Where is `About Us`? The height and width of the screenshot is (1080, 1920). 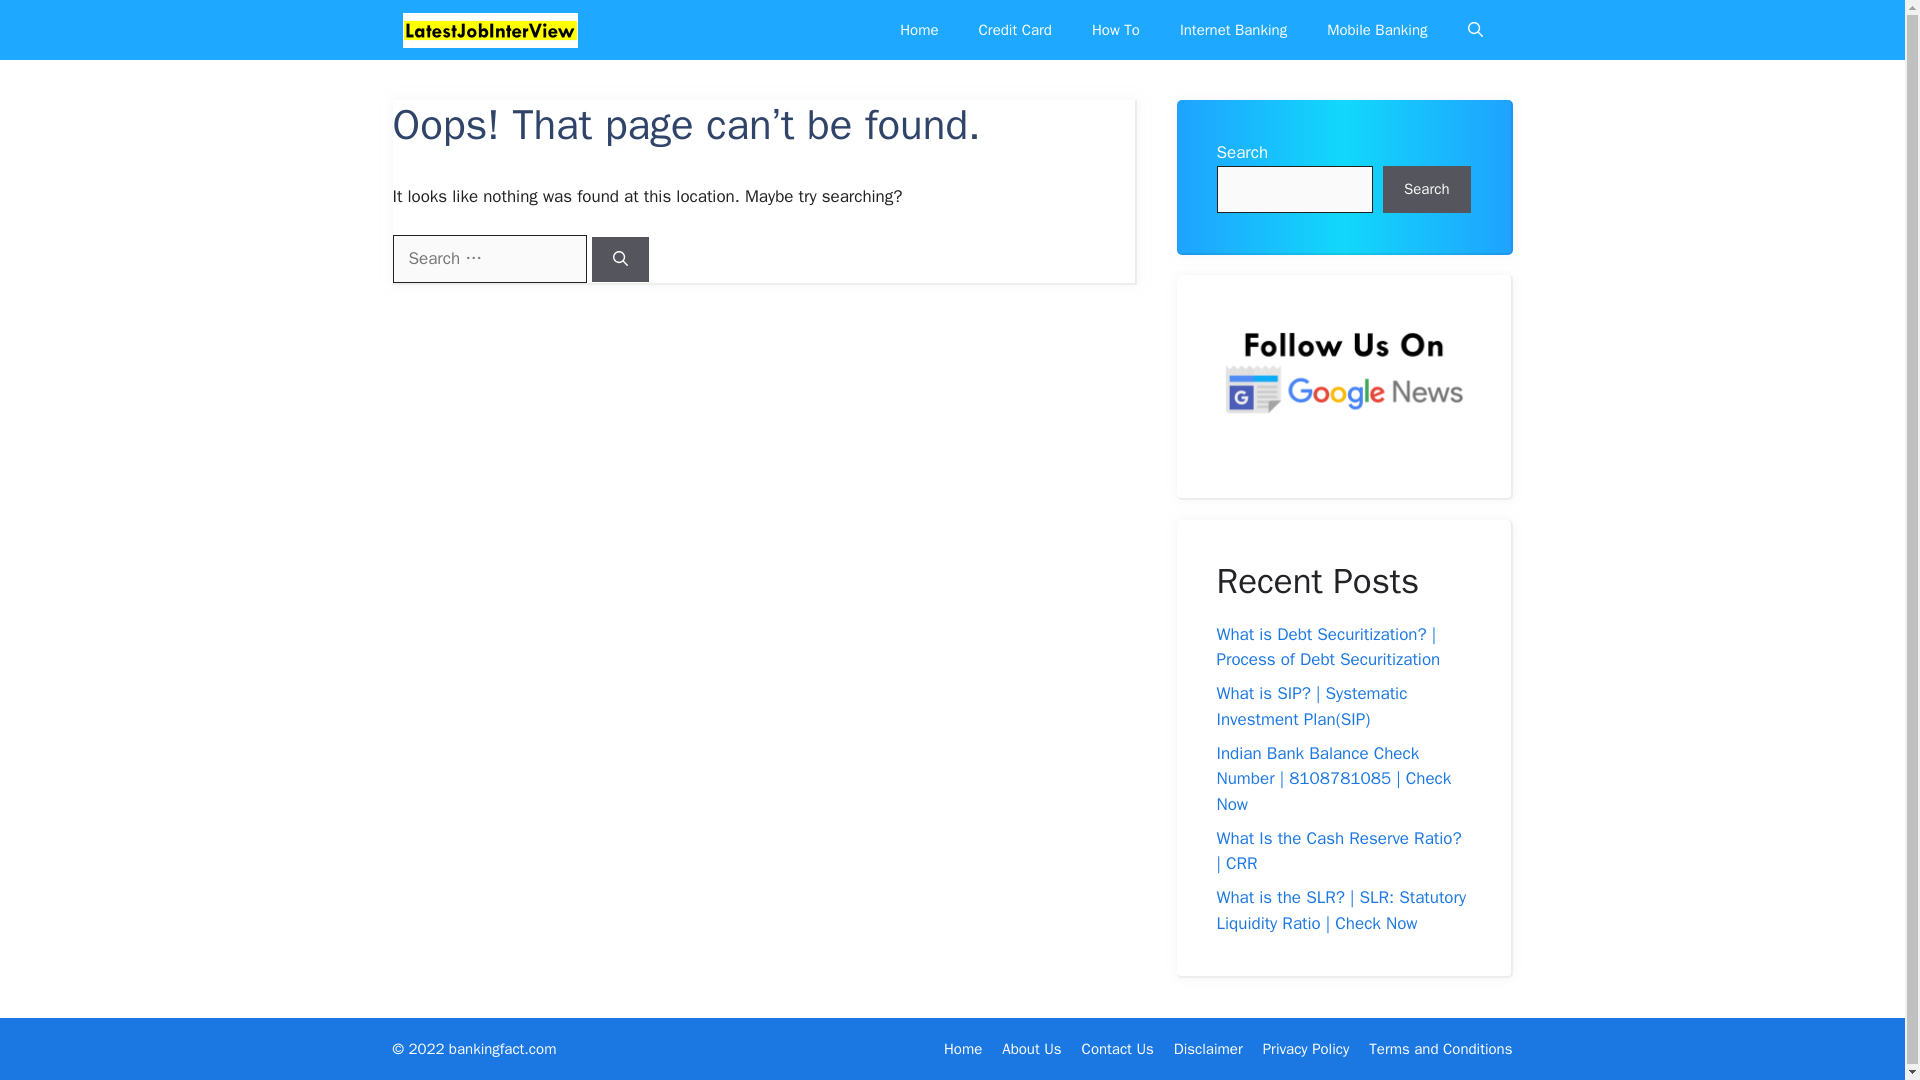 About Us is located at coordinates (1032, 1049).